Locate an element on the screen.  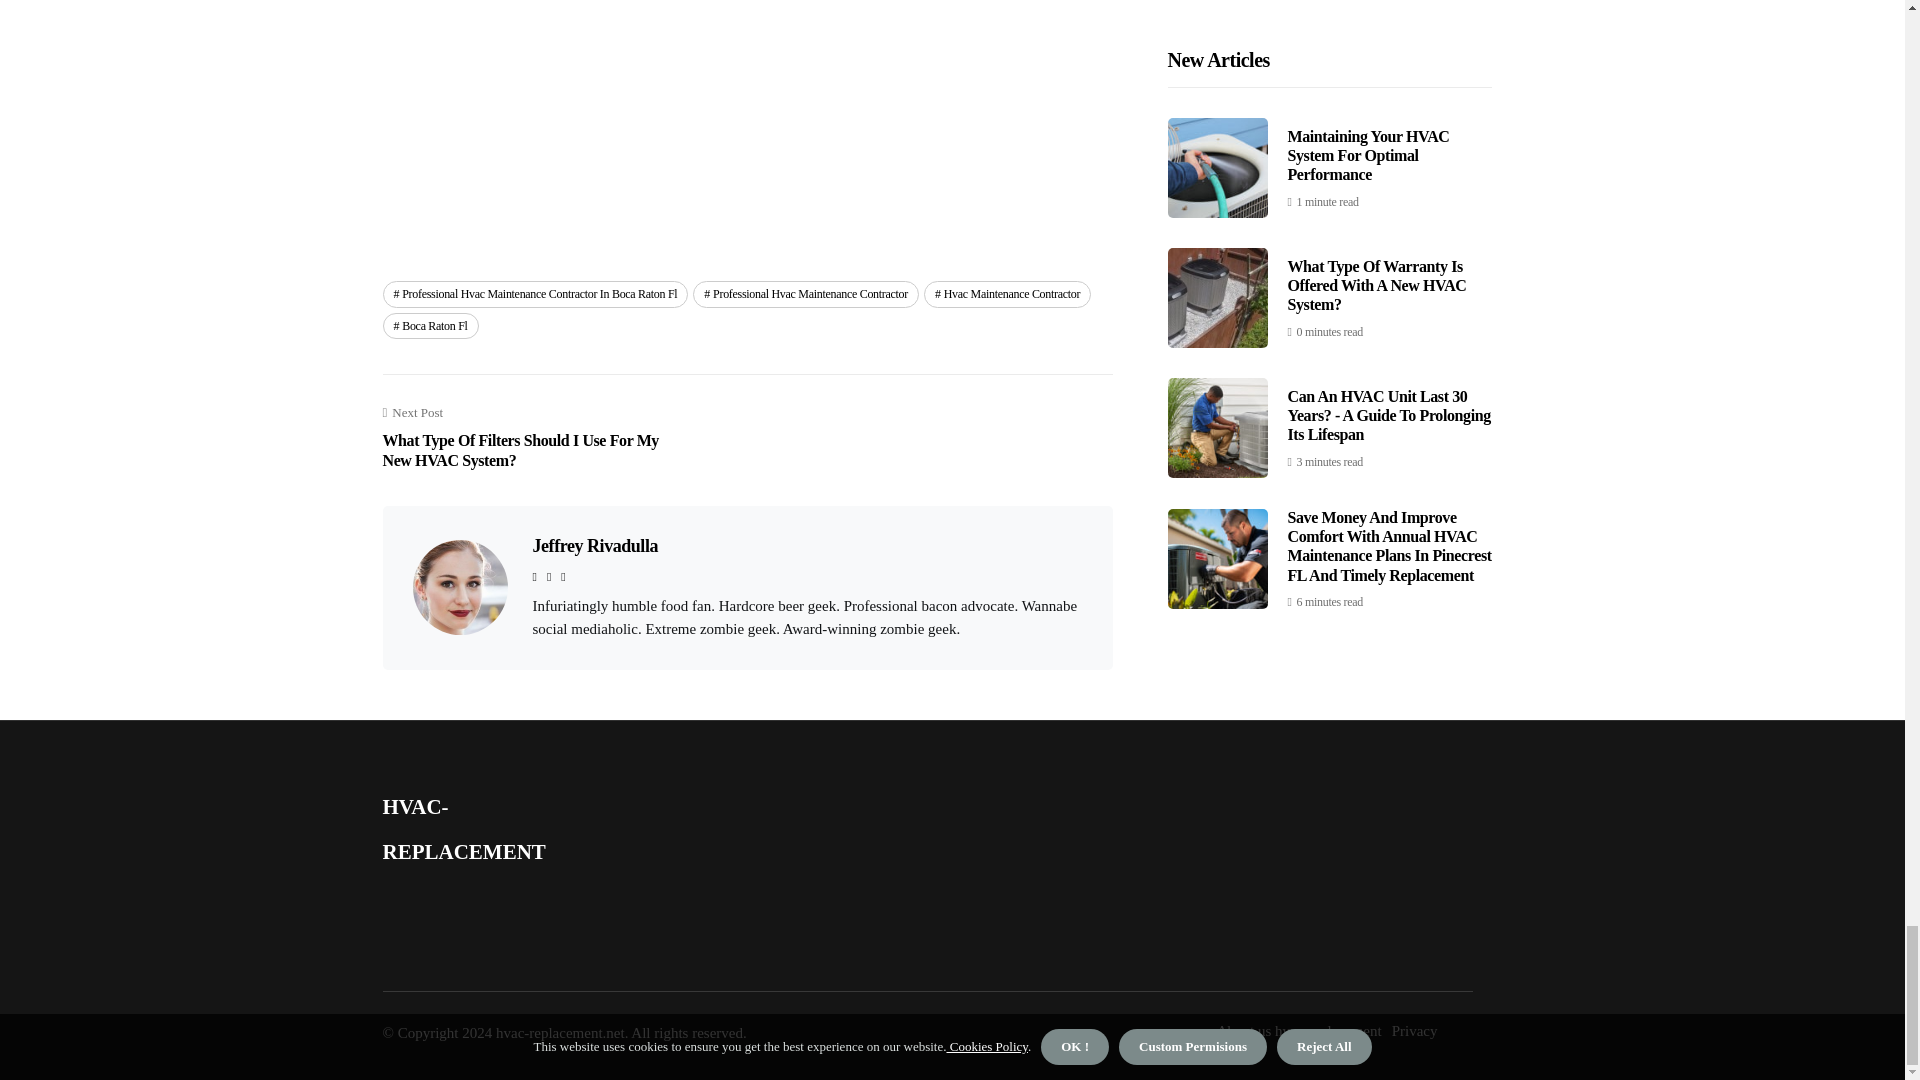
Hvac Maintenance Contractor is located at coordinates (1006, 293).